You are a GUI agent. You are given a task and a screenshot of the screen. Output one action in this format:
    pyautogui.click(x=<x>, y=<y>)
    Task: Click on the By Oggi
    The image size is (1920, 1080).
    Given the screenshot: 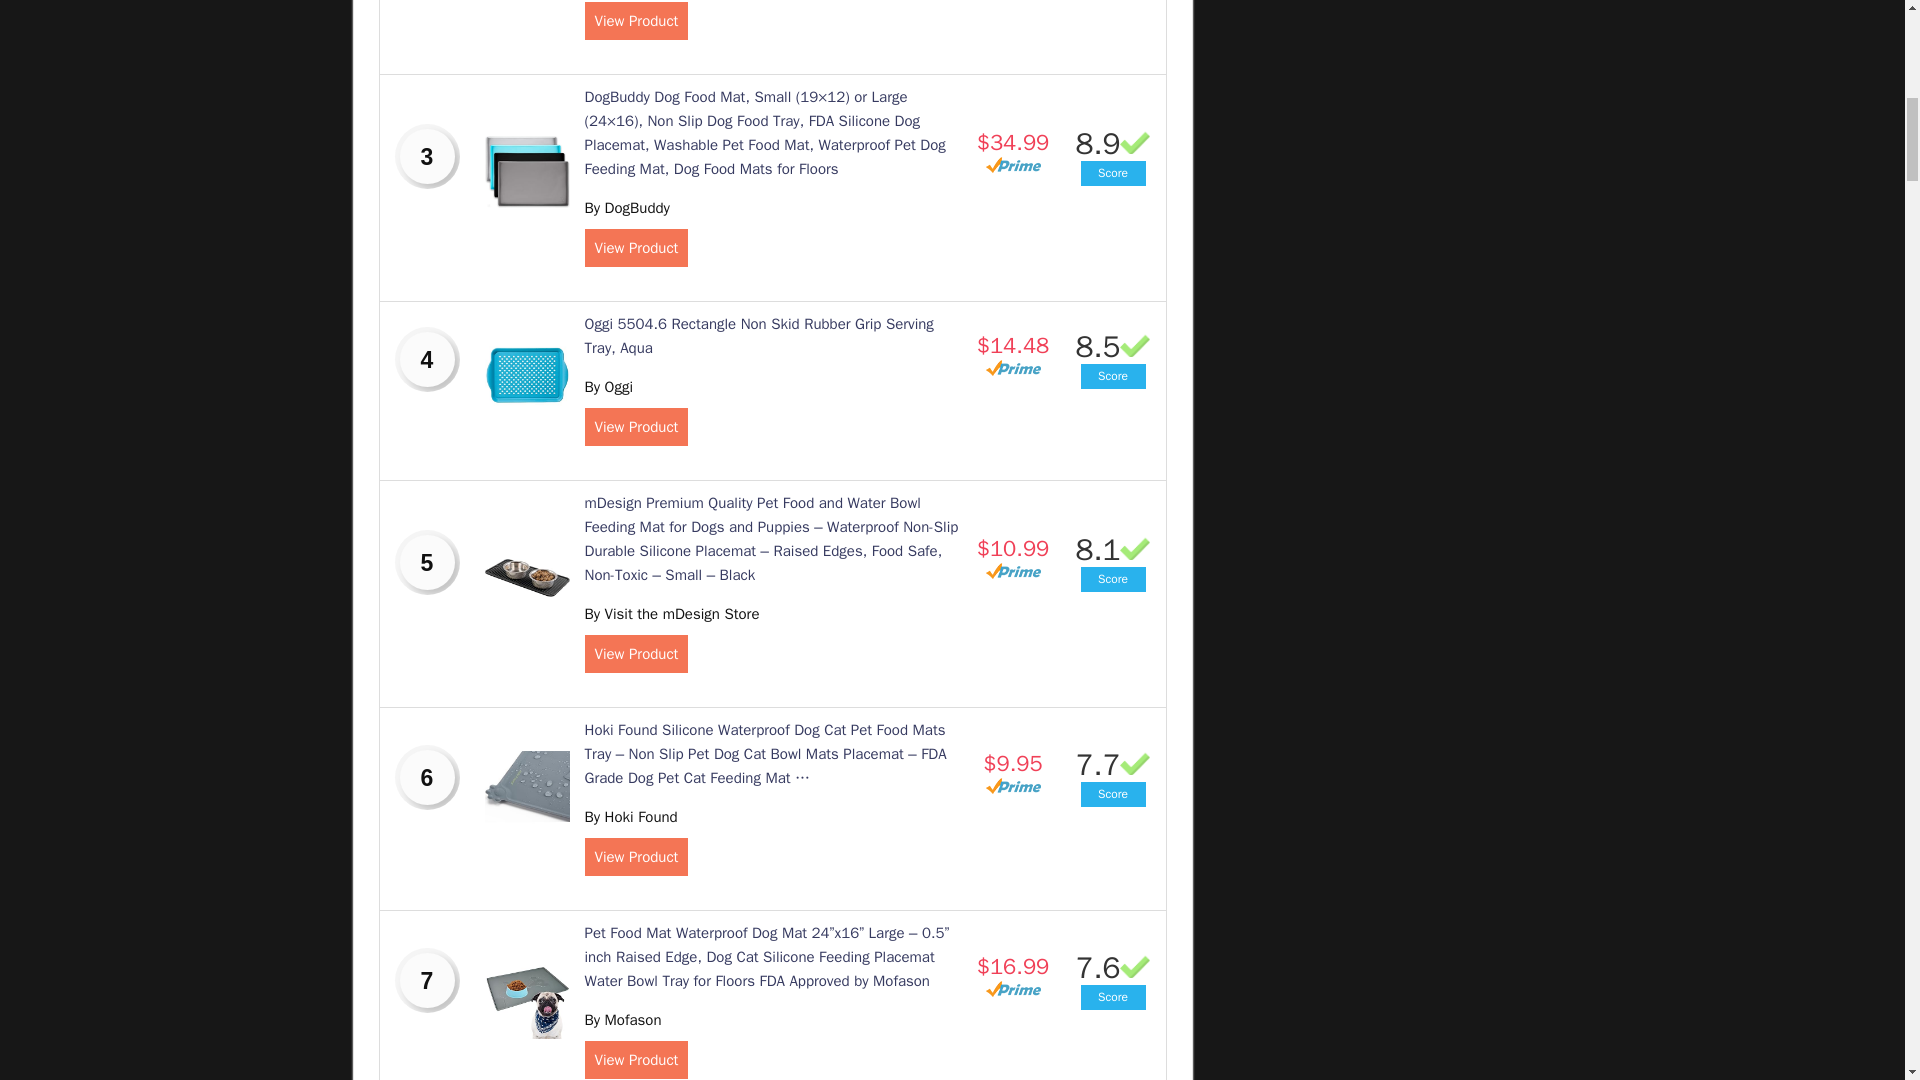 What is the action you would take?
    pyautogui.click(x=608, y=387)
    